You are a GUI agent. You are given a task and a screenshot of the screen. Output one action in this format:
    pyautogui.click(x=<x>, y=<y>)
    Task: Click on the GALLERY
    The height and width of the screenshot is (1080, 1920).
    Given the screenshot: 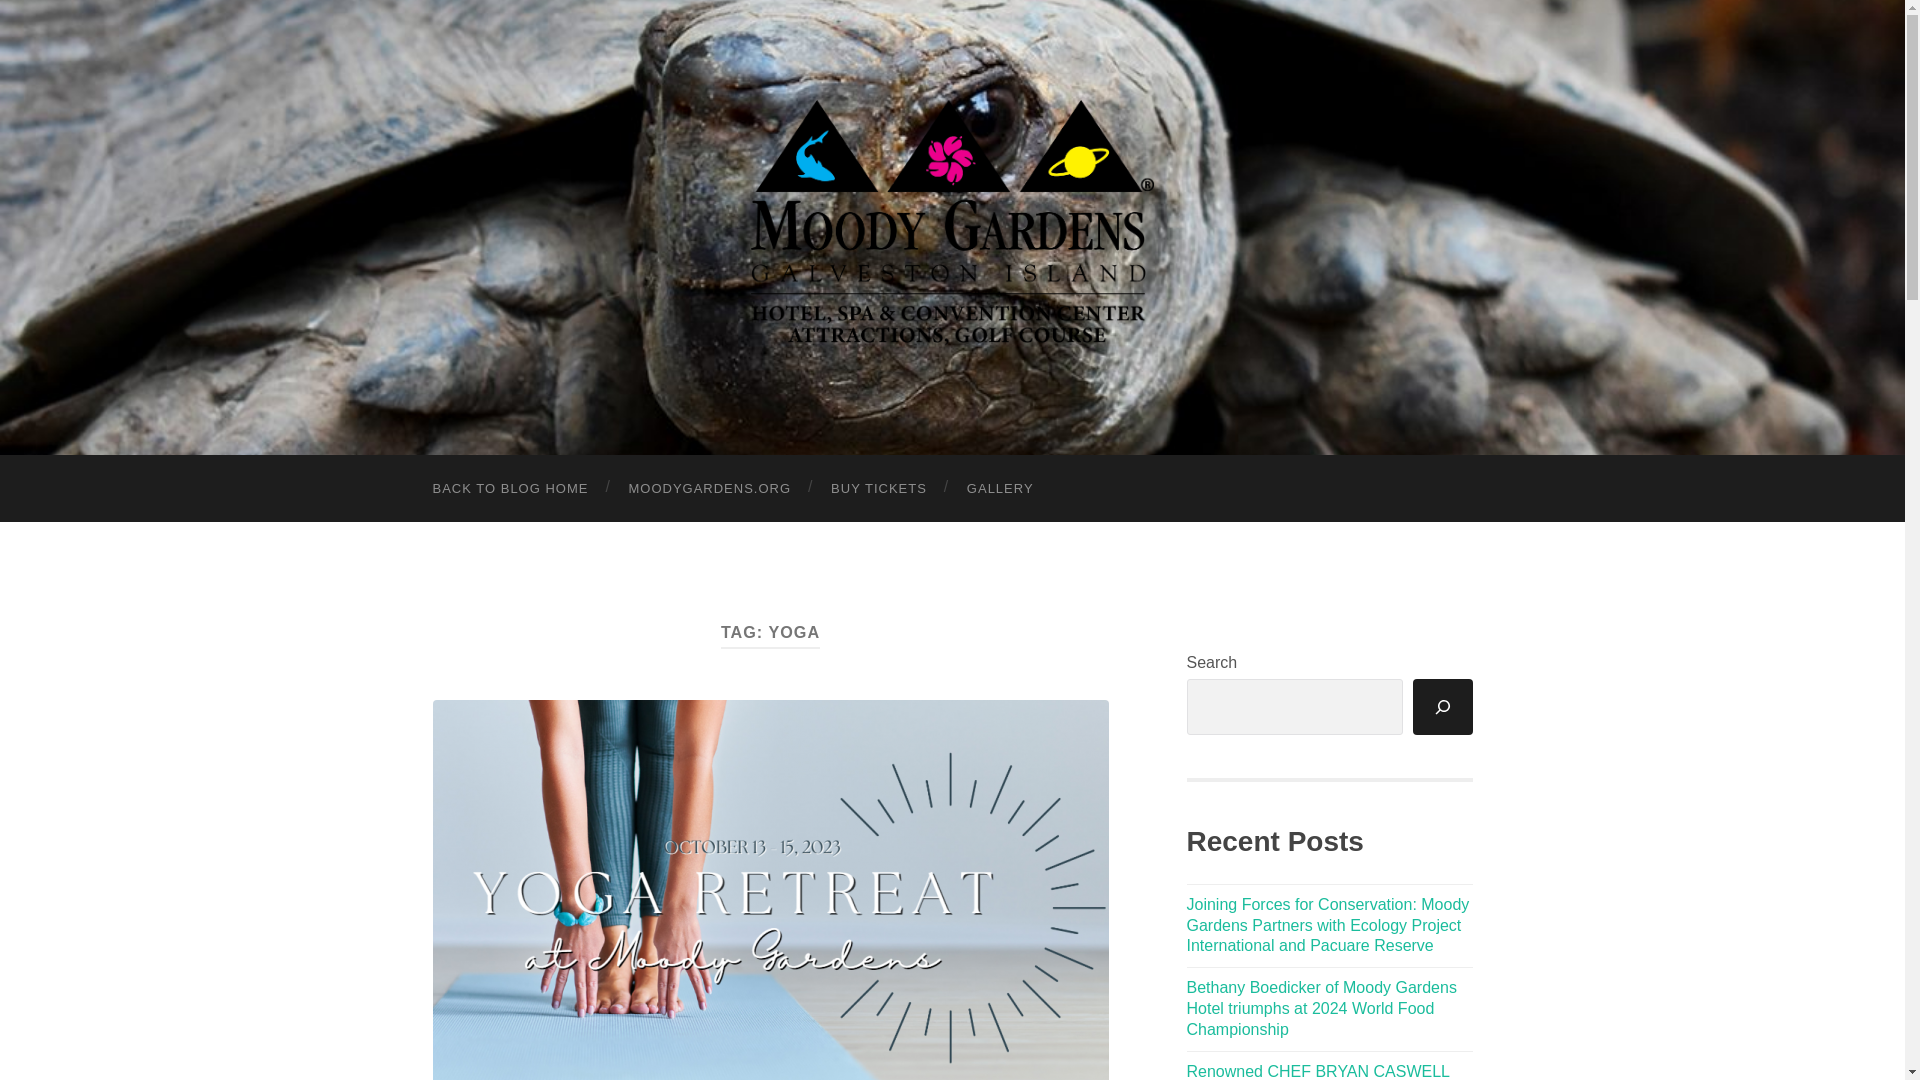 What is the action you would take?
    pyautogui.click(x=1000, y=488)
    